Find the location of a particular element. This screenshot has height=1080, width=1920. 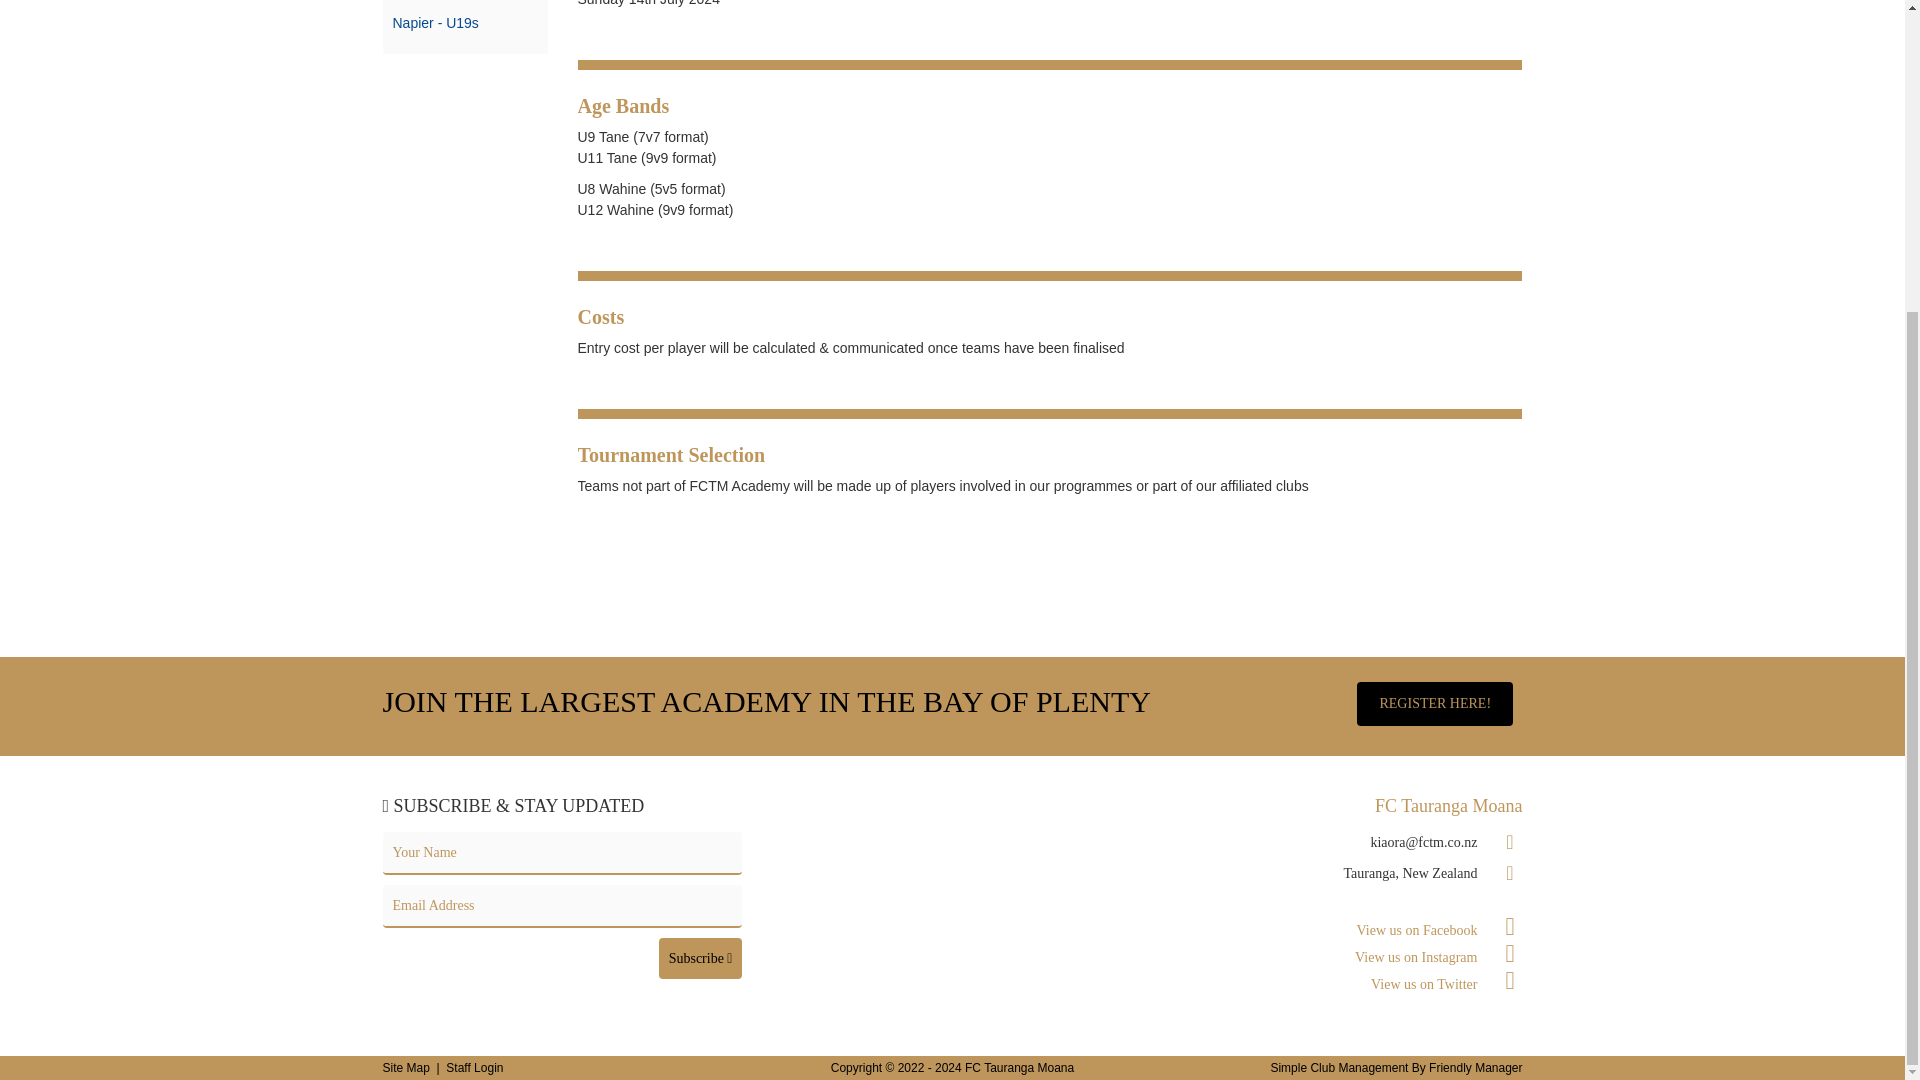

View us on Facebook is located at coordinates (1440, 930).